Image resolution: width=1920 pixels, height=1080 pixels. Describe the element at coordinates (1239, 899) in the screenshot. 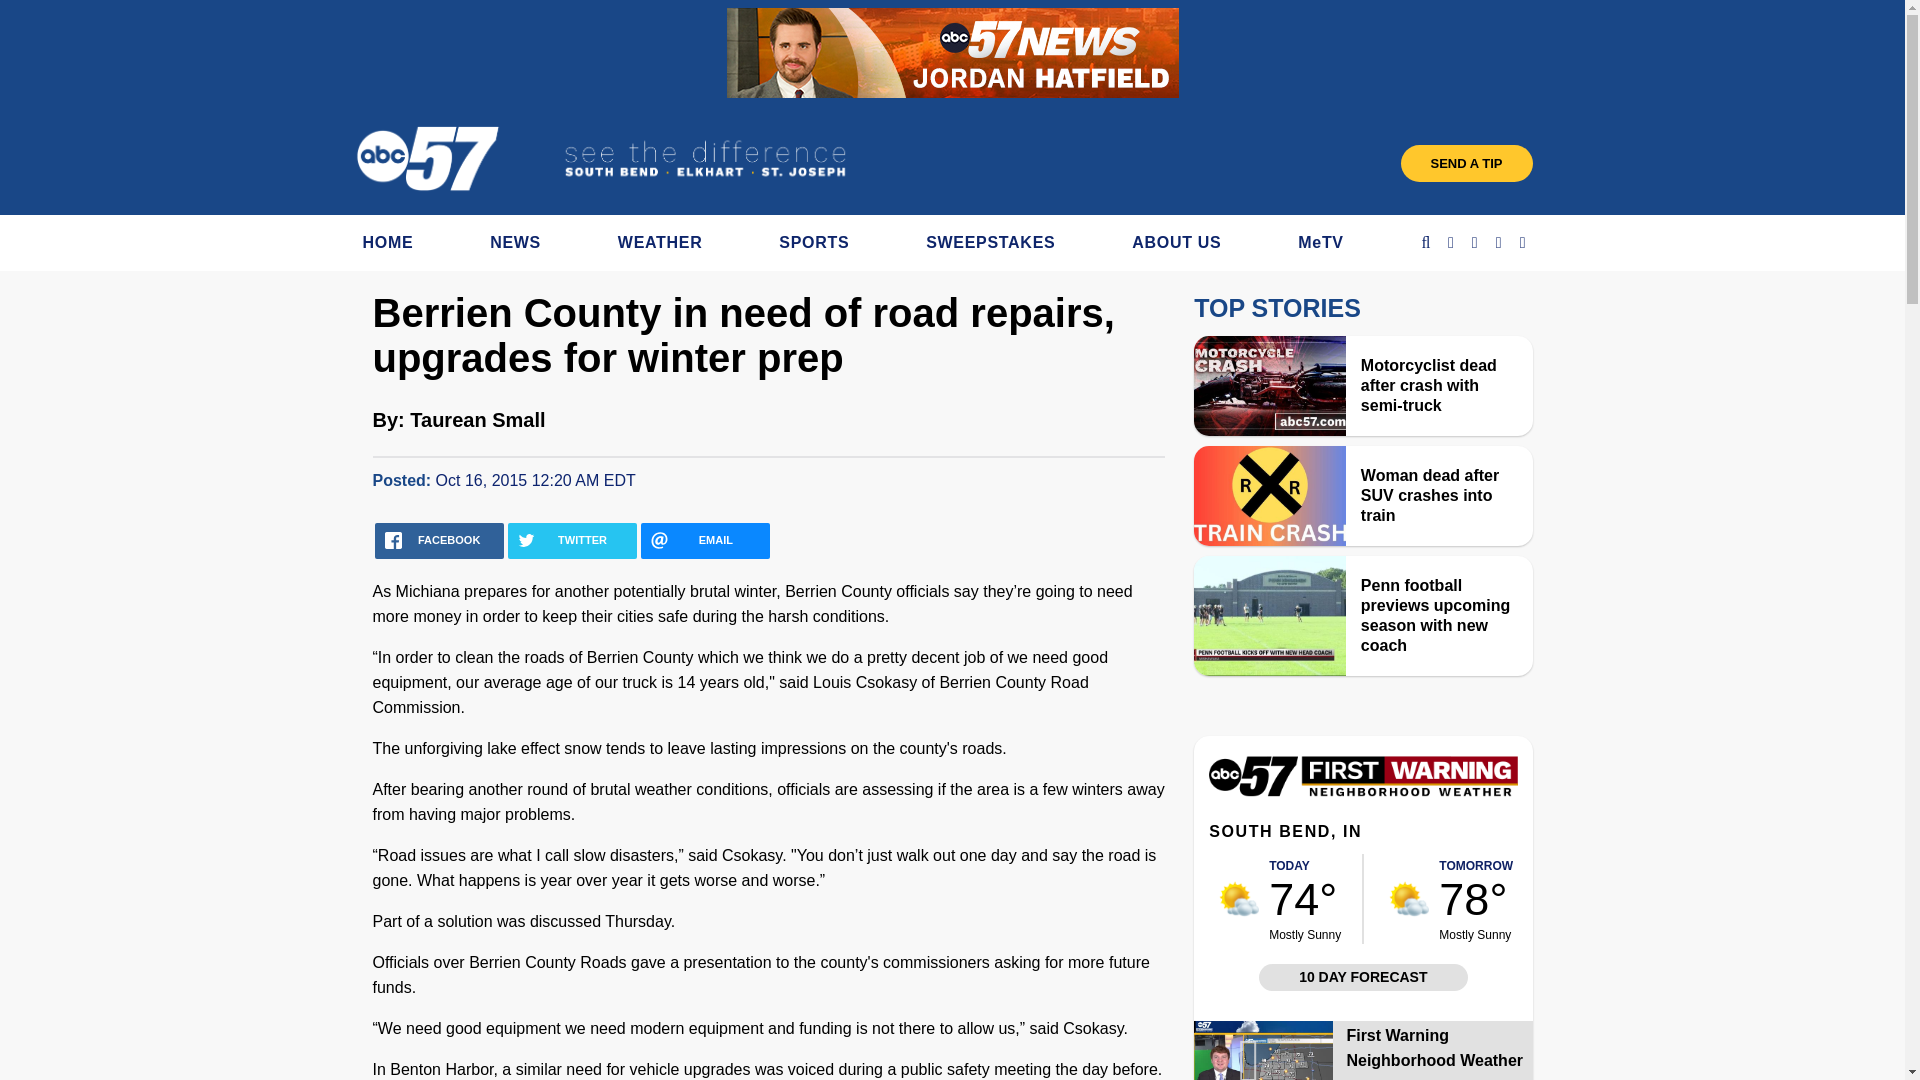

I see `weather` at that location.